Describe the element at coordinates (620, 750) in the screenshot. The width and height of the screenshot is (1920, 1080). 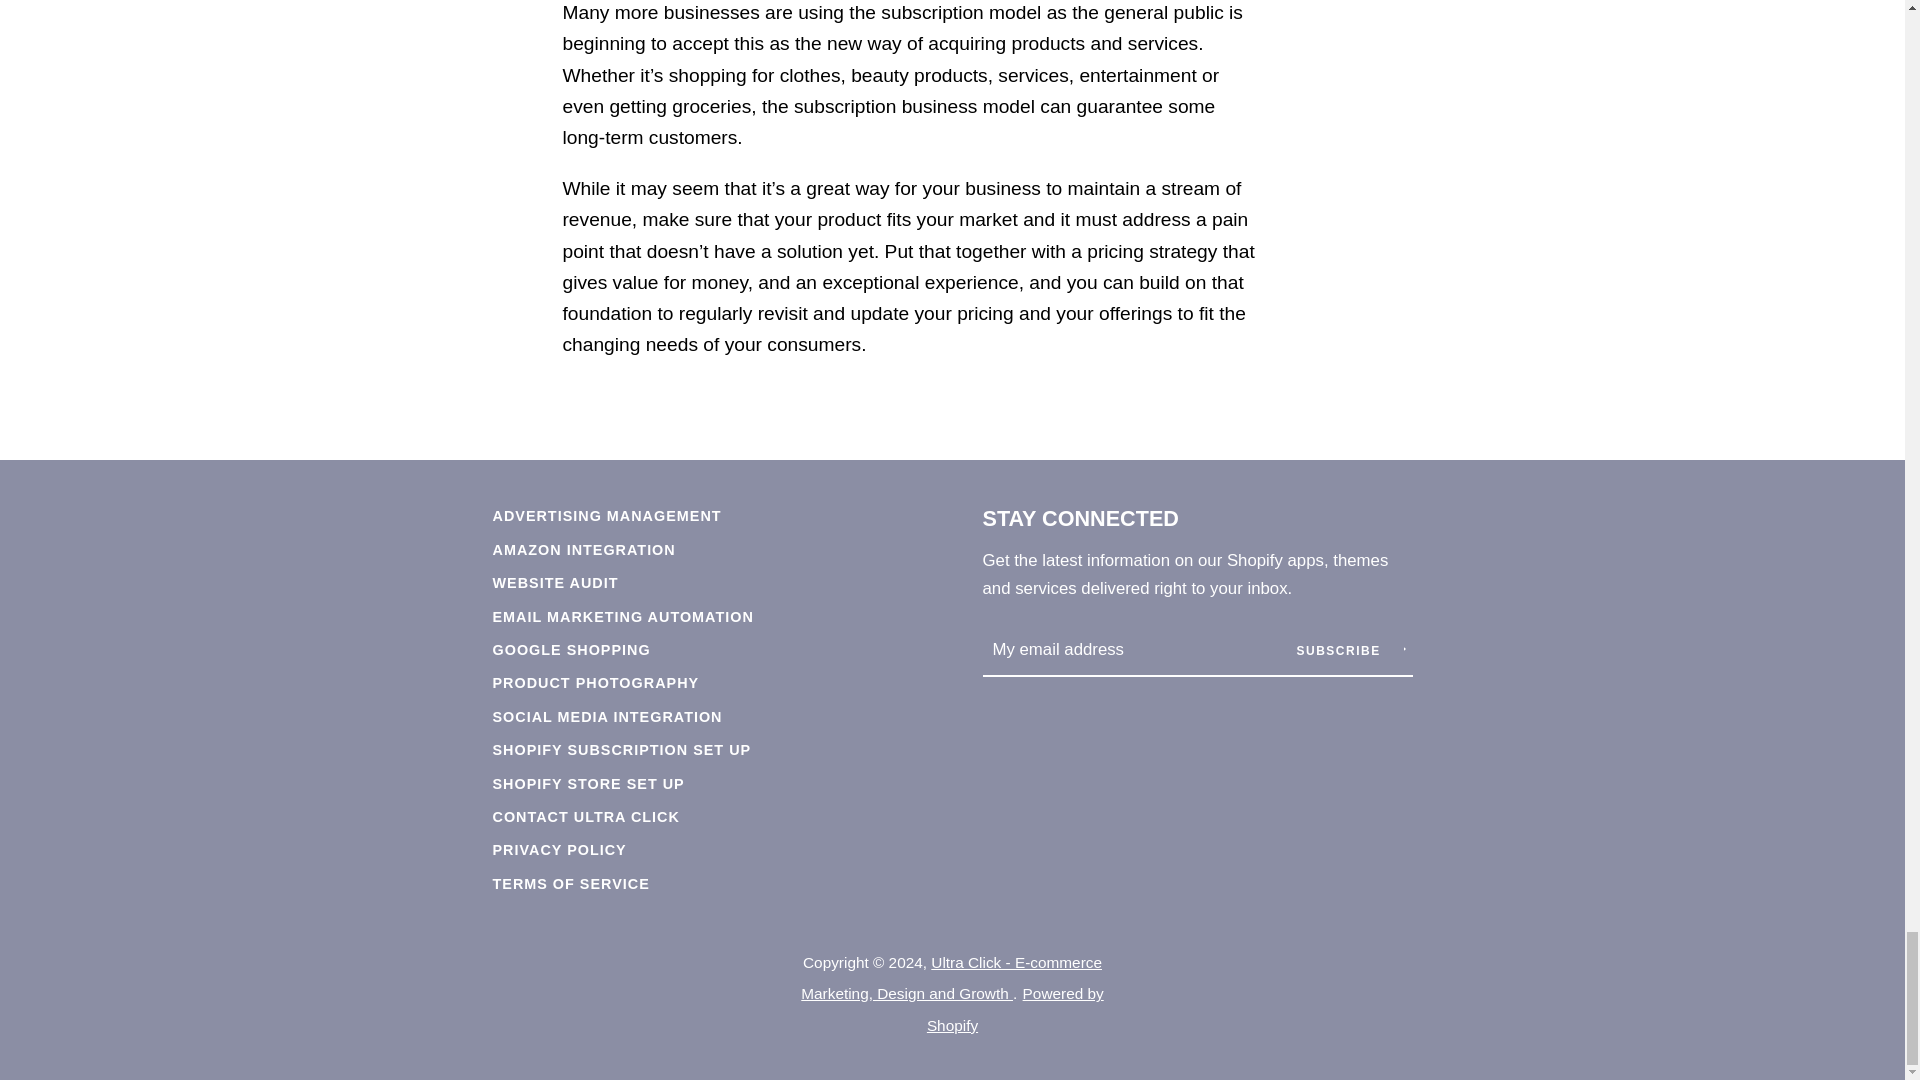
I see `SHOPIFY SUBSCRIPTION SET UP` at that location.